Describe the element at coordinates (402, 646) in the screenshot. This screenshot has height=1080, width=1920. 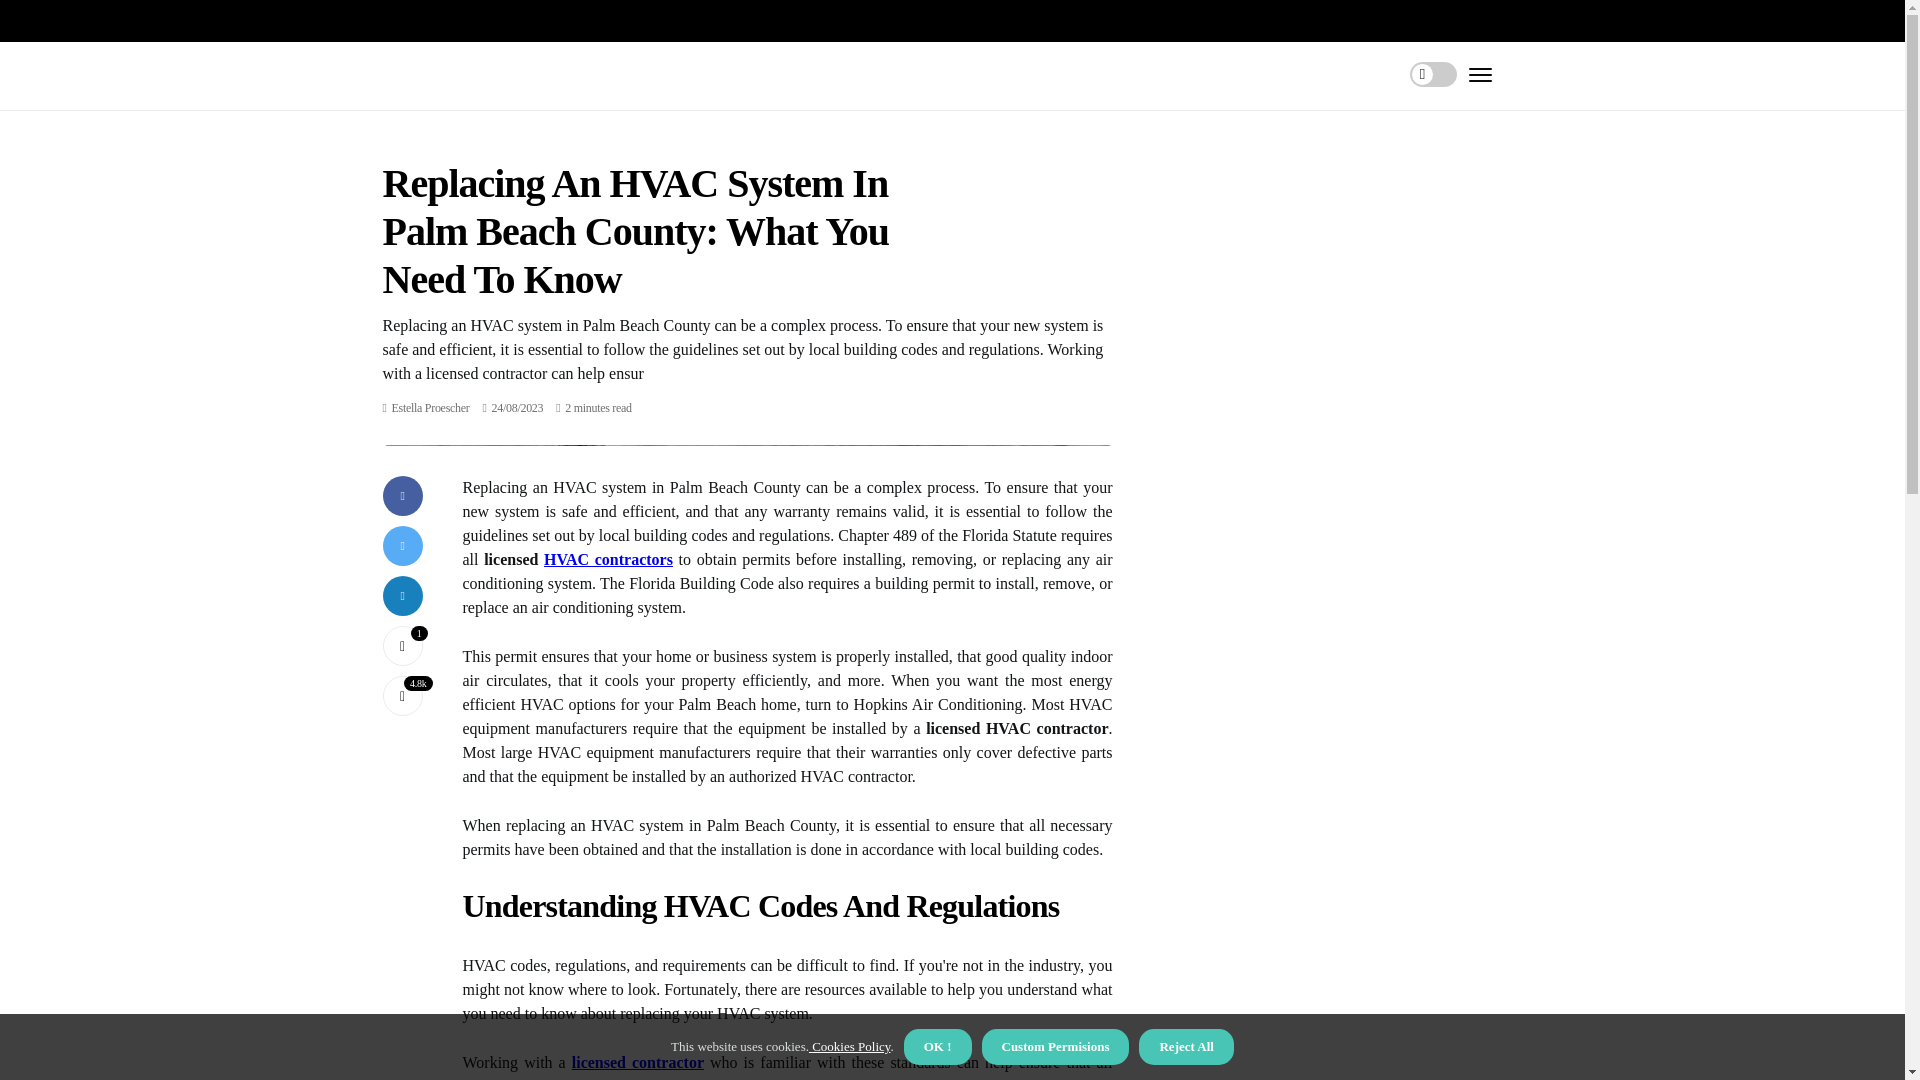
I see `1` at that location.